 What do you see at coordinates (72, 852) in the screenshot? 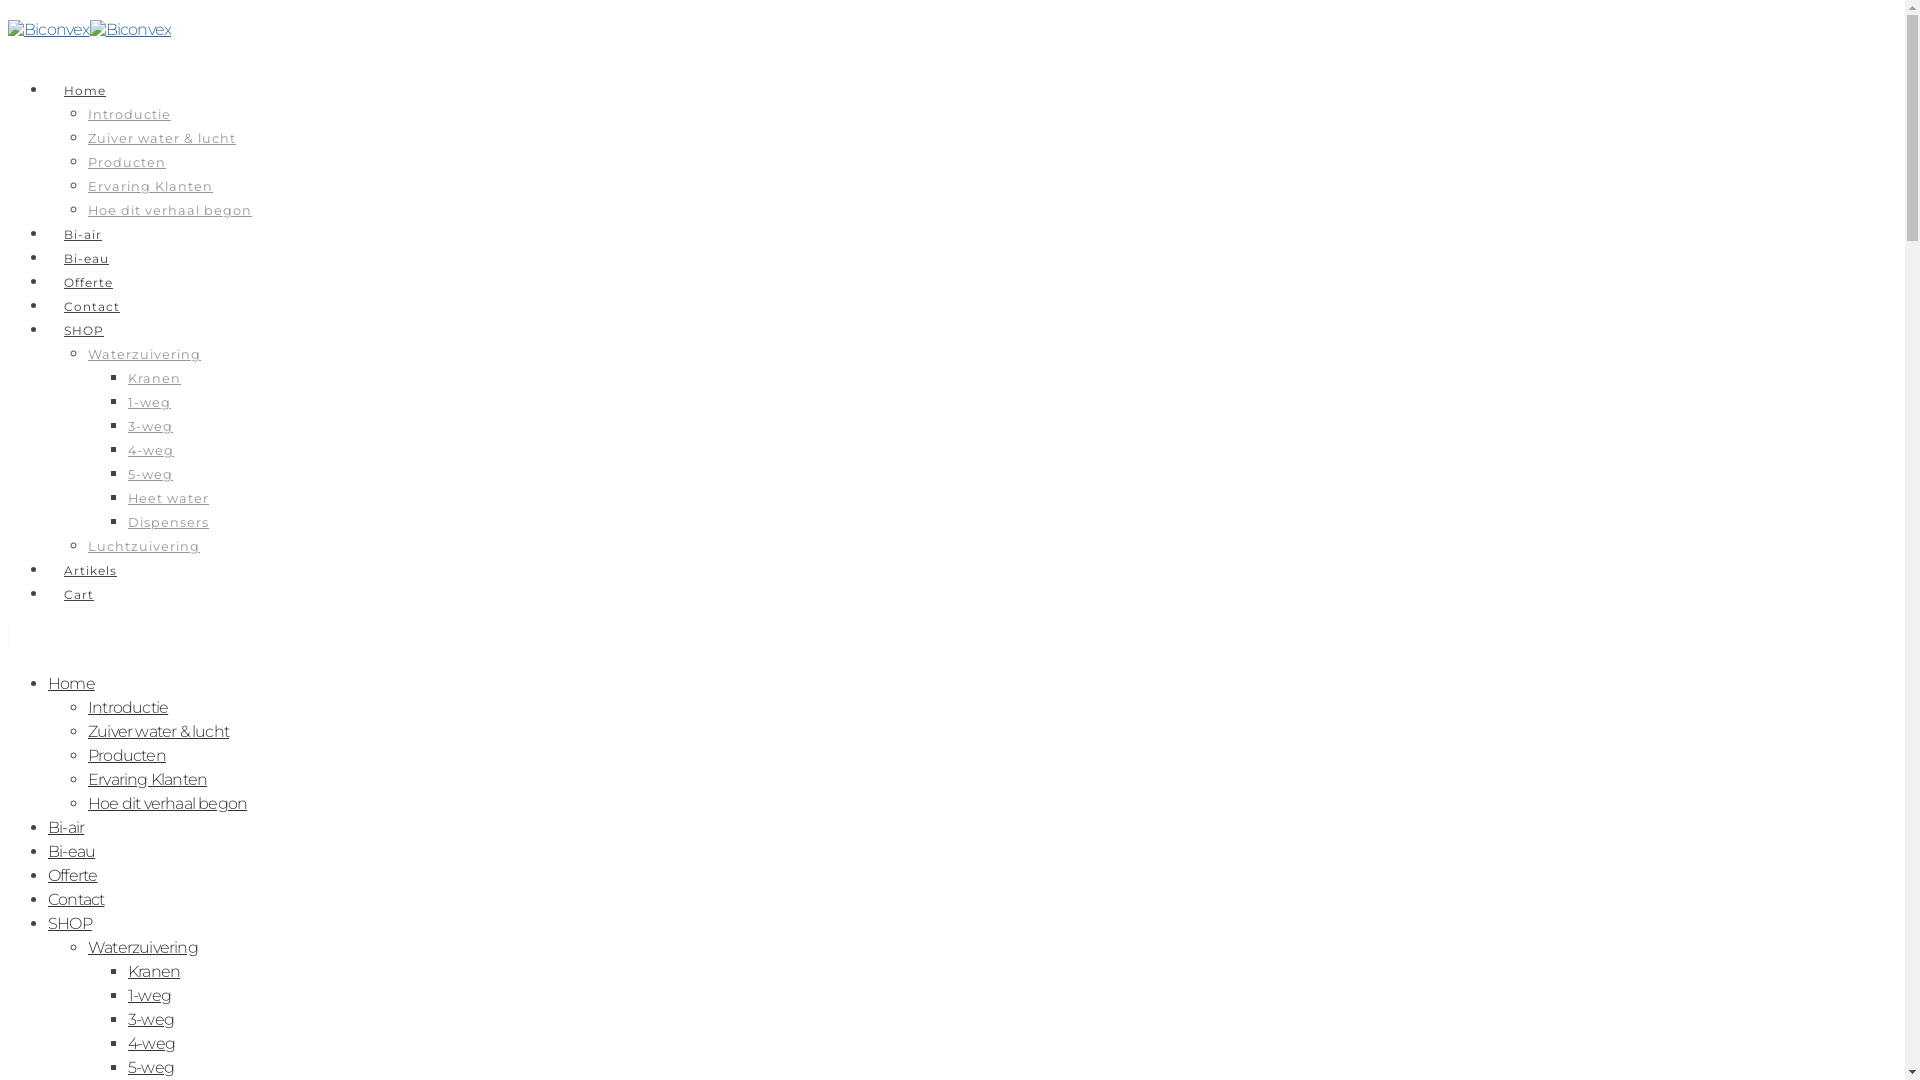
I see `Bi-eau` at bounding box center [72, 852].